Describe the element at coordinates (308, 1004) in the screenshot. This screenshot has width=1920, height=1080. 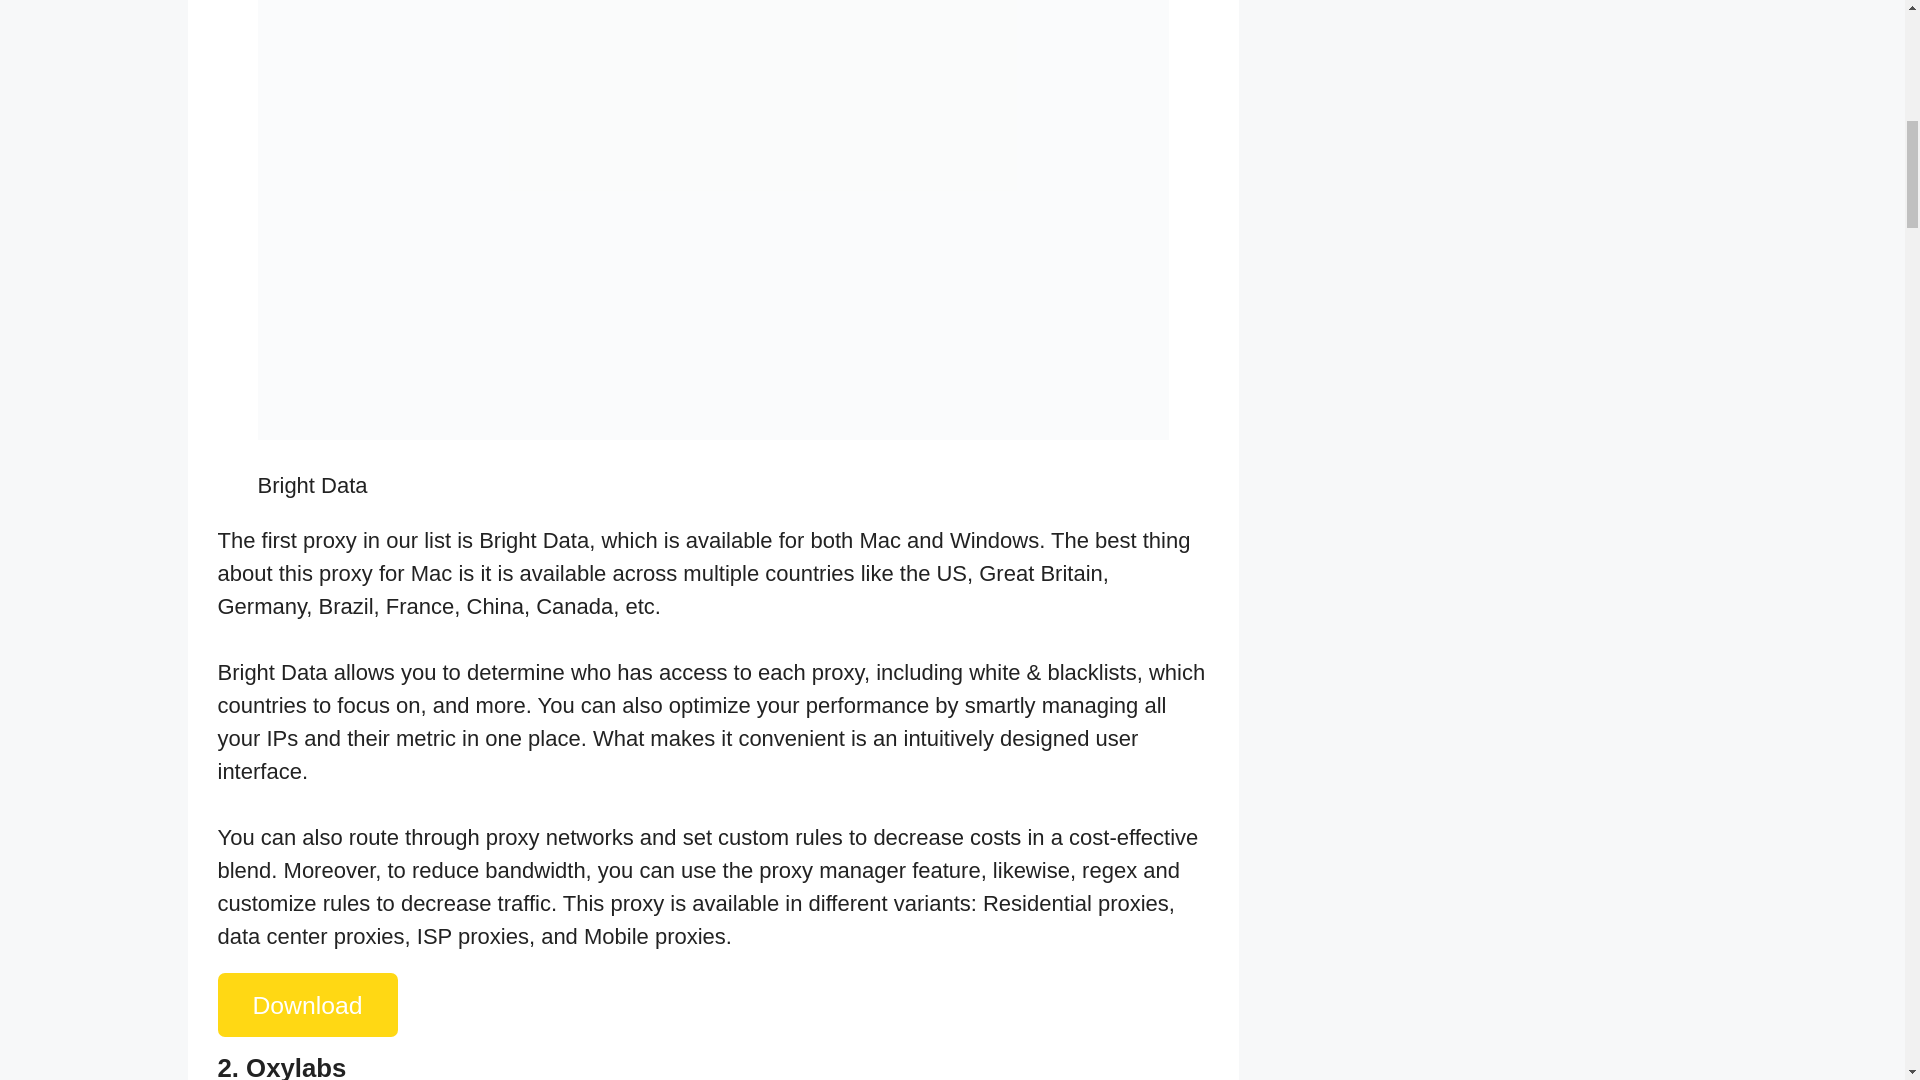
I see `Download` at that location.